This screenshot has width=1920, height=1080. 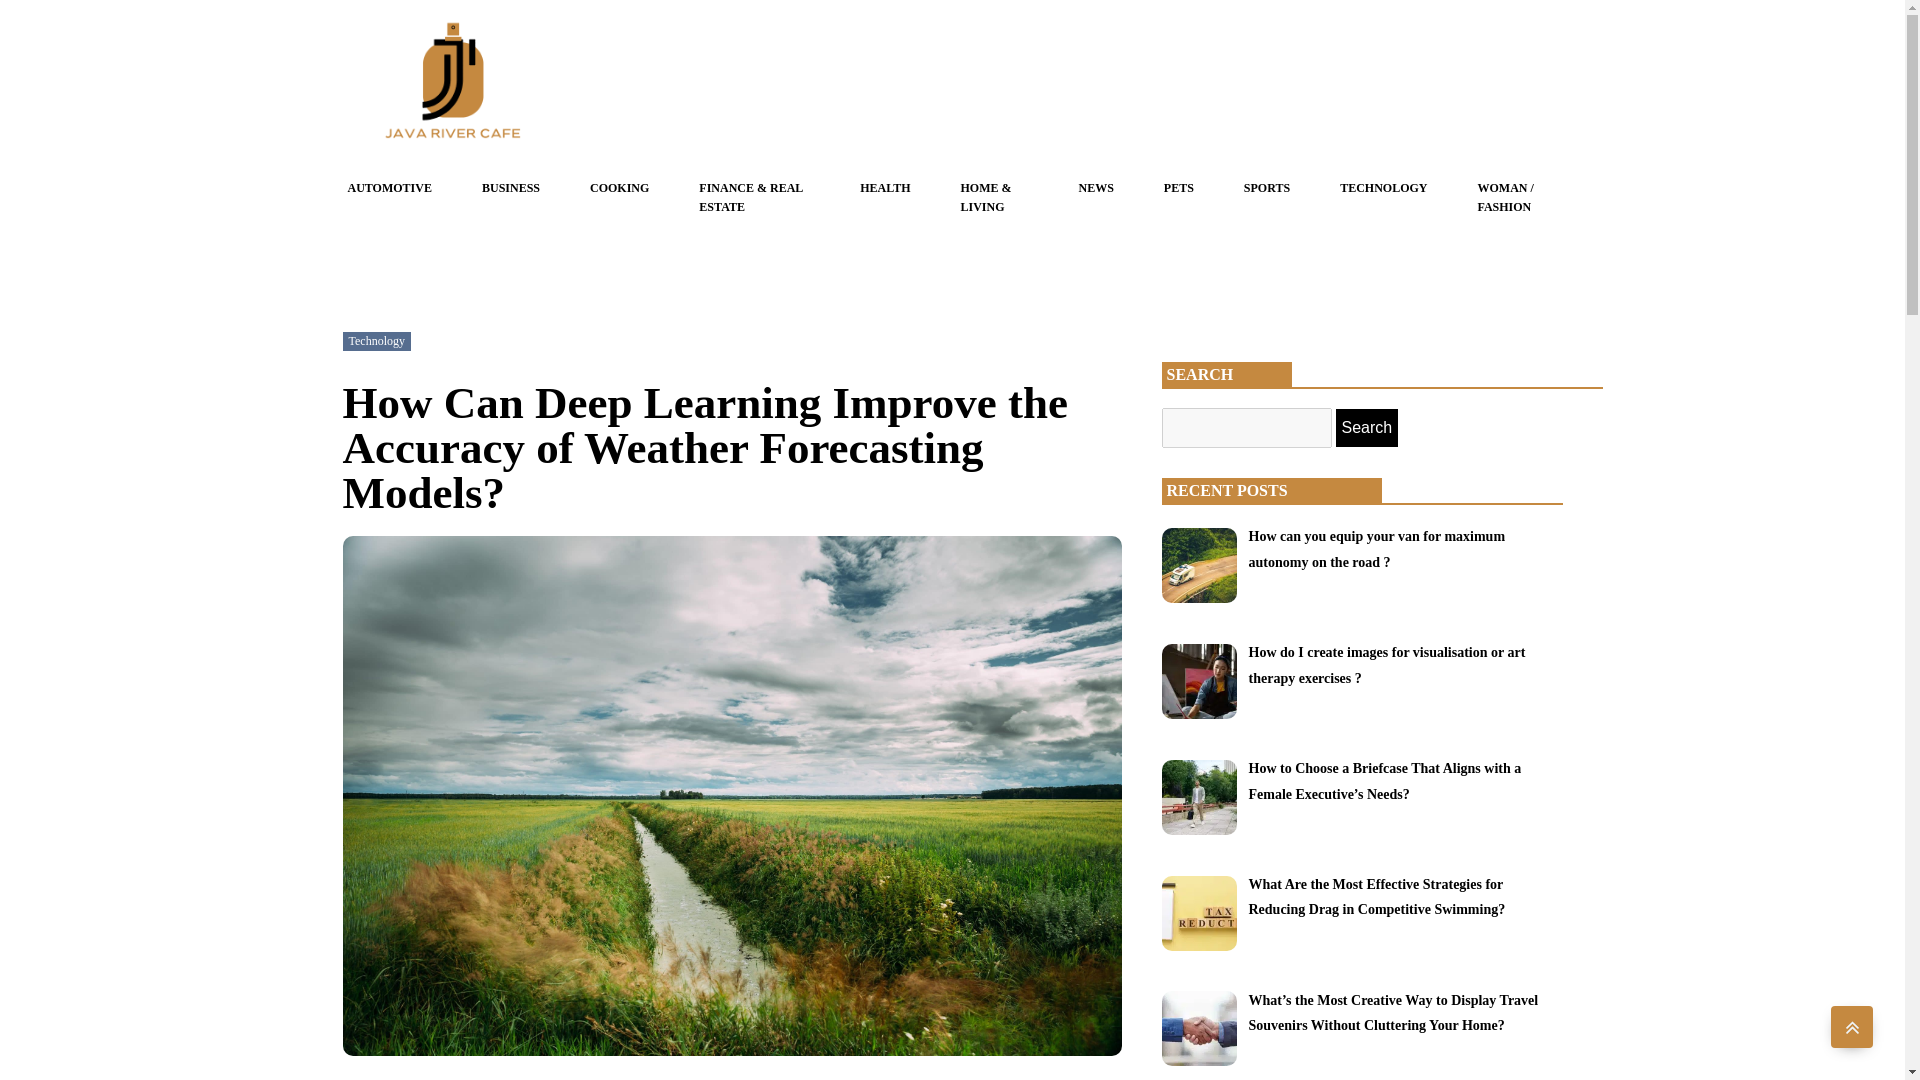 I want to click on AUTOMOTIVE, so click(x=389, y=188).